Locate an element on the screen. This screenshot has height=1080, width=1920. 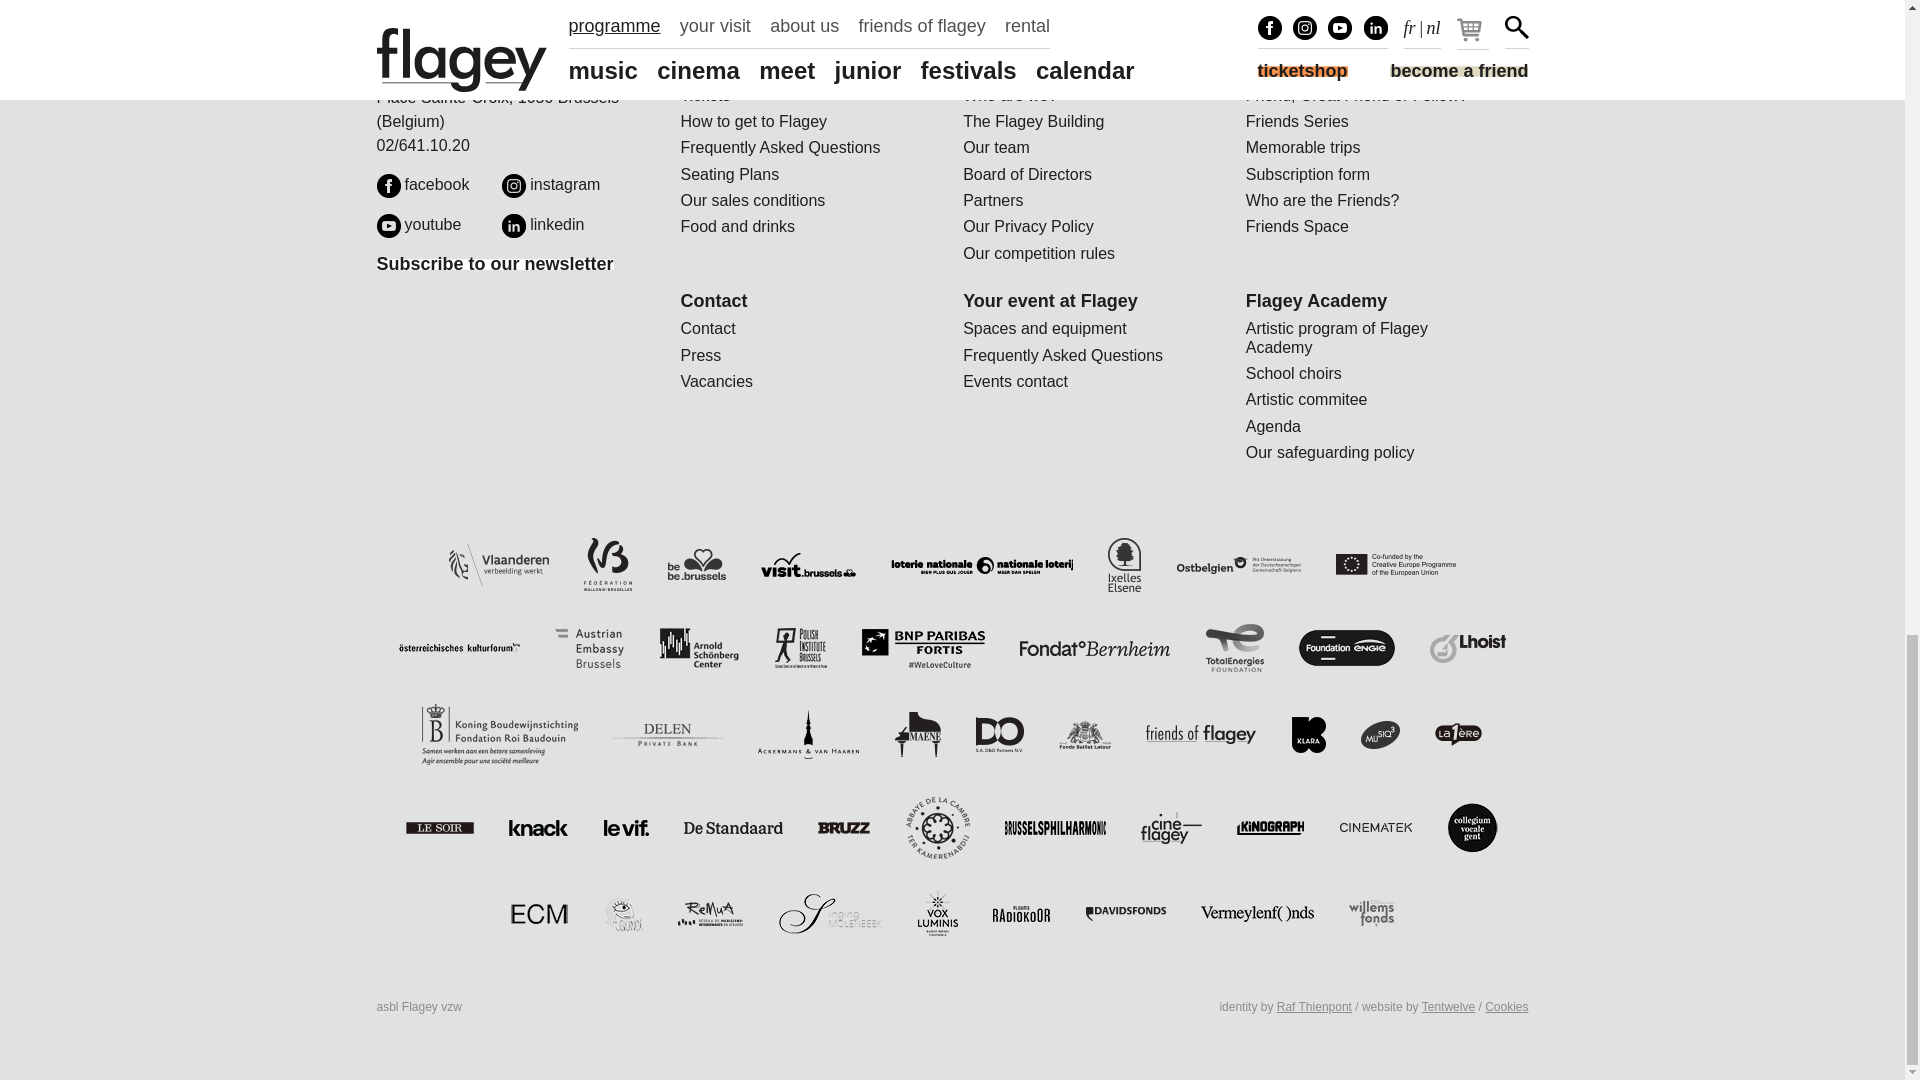
Creative European Programme is located at coordinates (1396, 564).